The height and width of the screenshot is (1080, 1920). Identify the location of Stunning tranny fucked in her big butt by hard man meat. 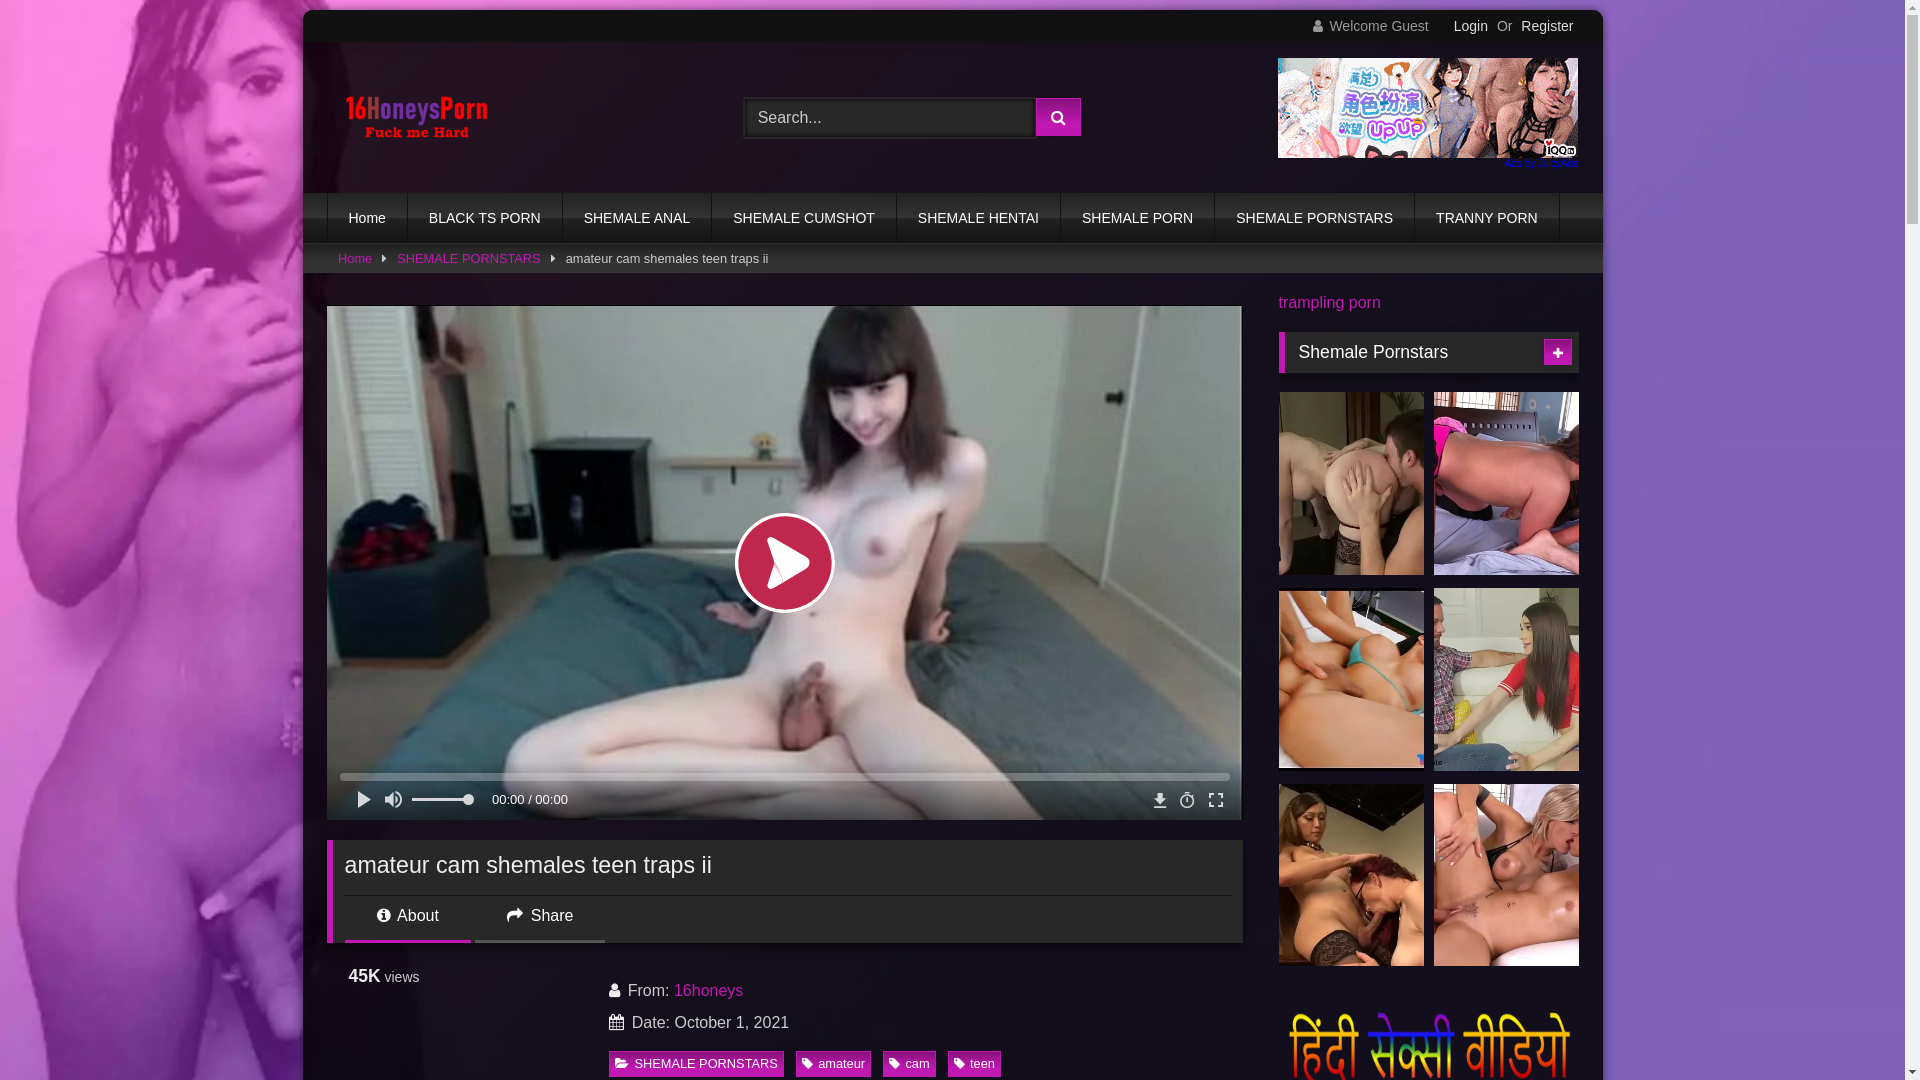
(1350, 680).